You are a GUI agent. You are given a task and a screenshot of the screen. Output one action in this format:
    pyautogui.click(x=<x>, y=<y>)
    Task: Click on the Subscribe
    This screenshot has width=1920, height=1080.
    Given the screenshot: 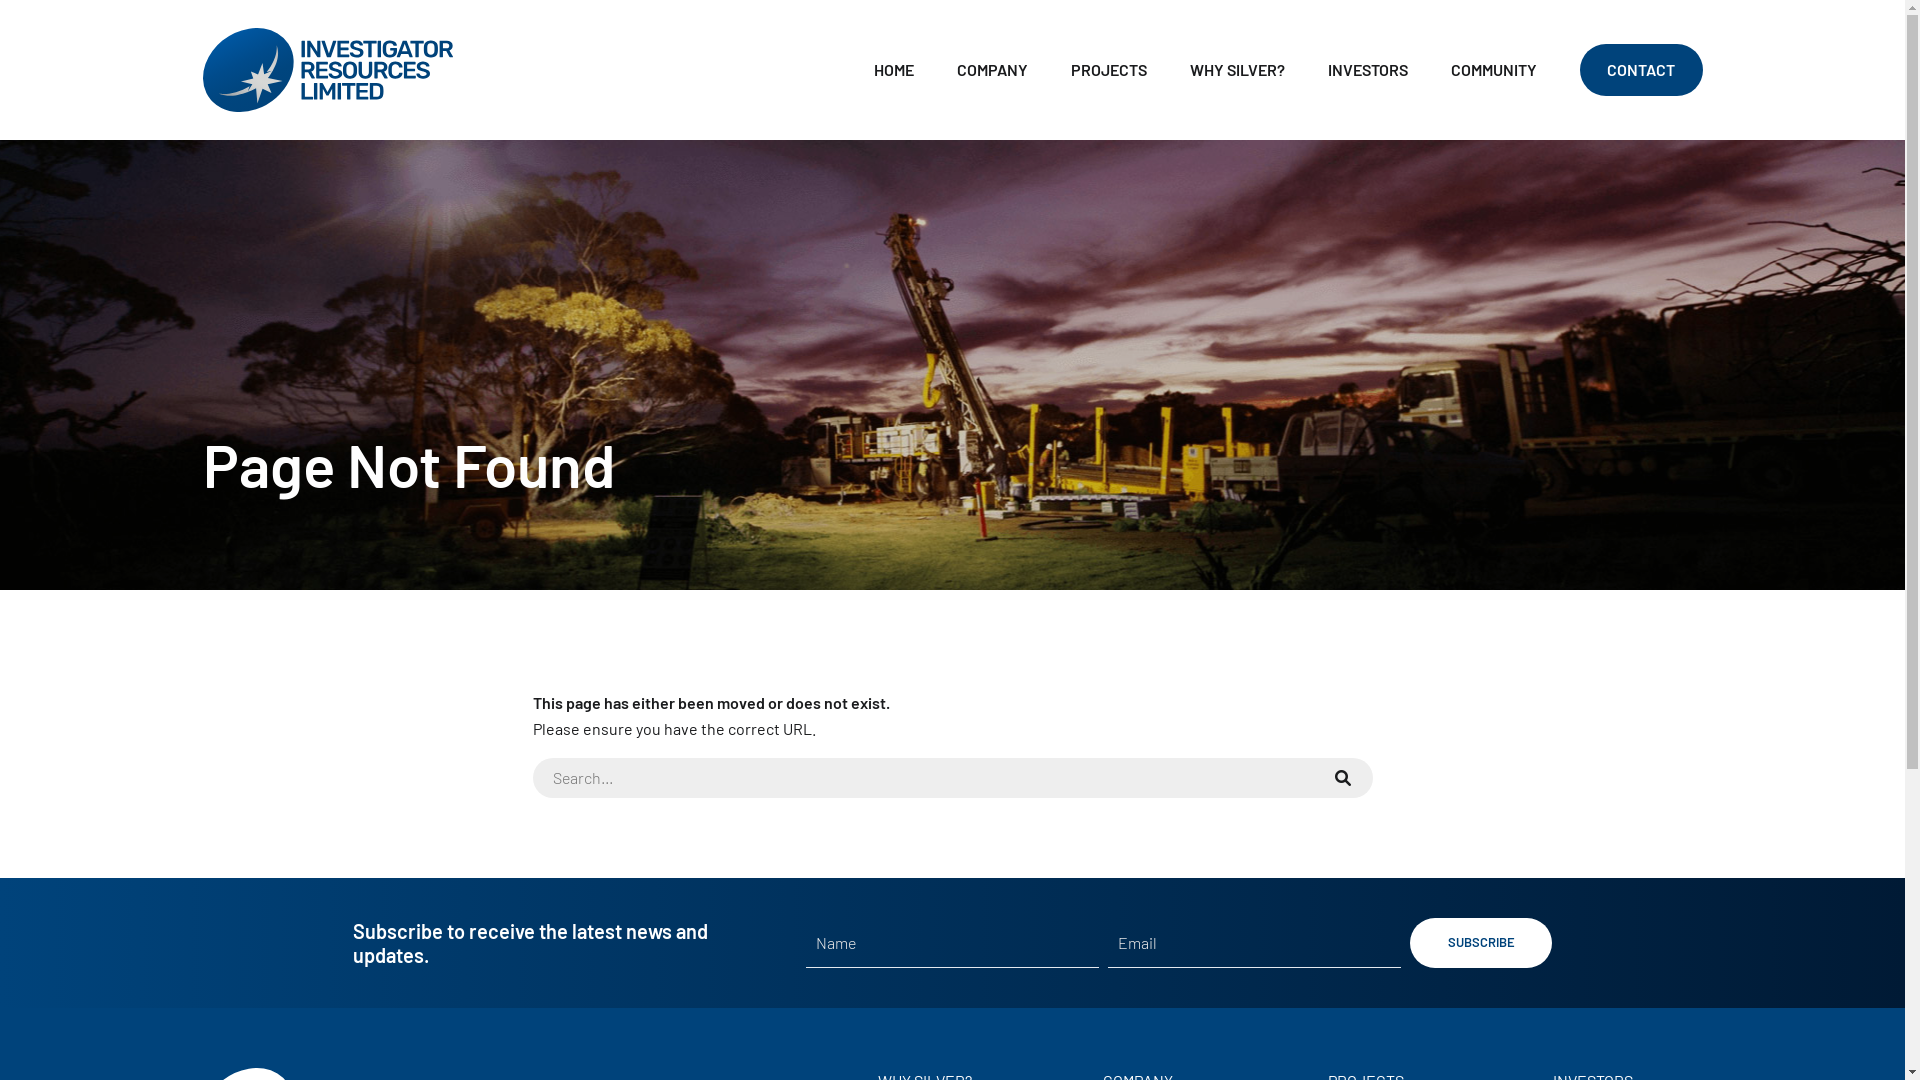 What is the action you would take?
    pyautogui.click(x=1481, y=943)
    